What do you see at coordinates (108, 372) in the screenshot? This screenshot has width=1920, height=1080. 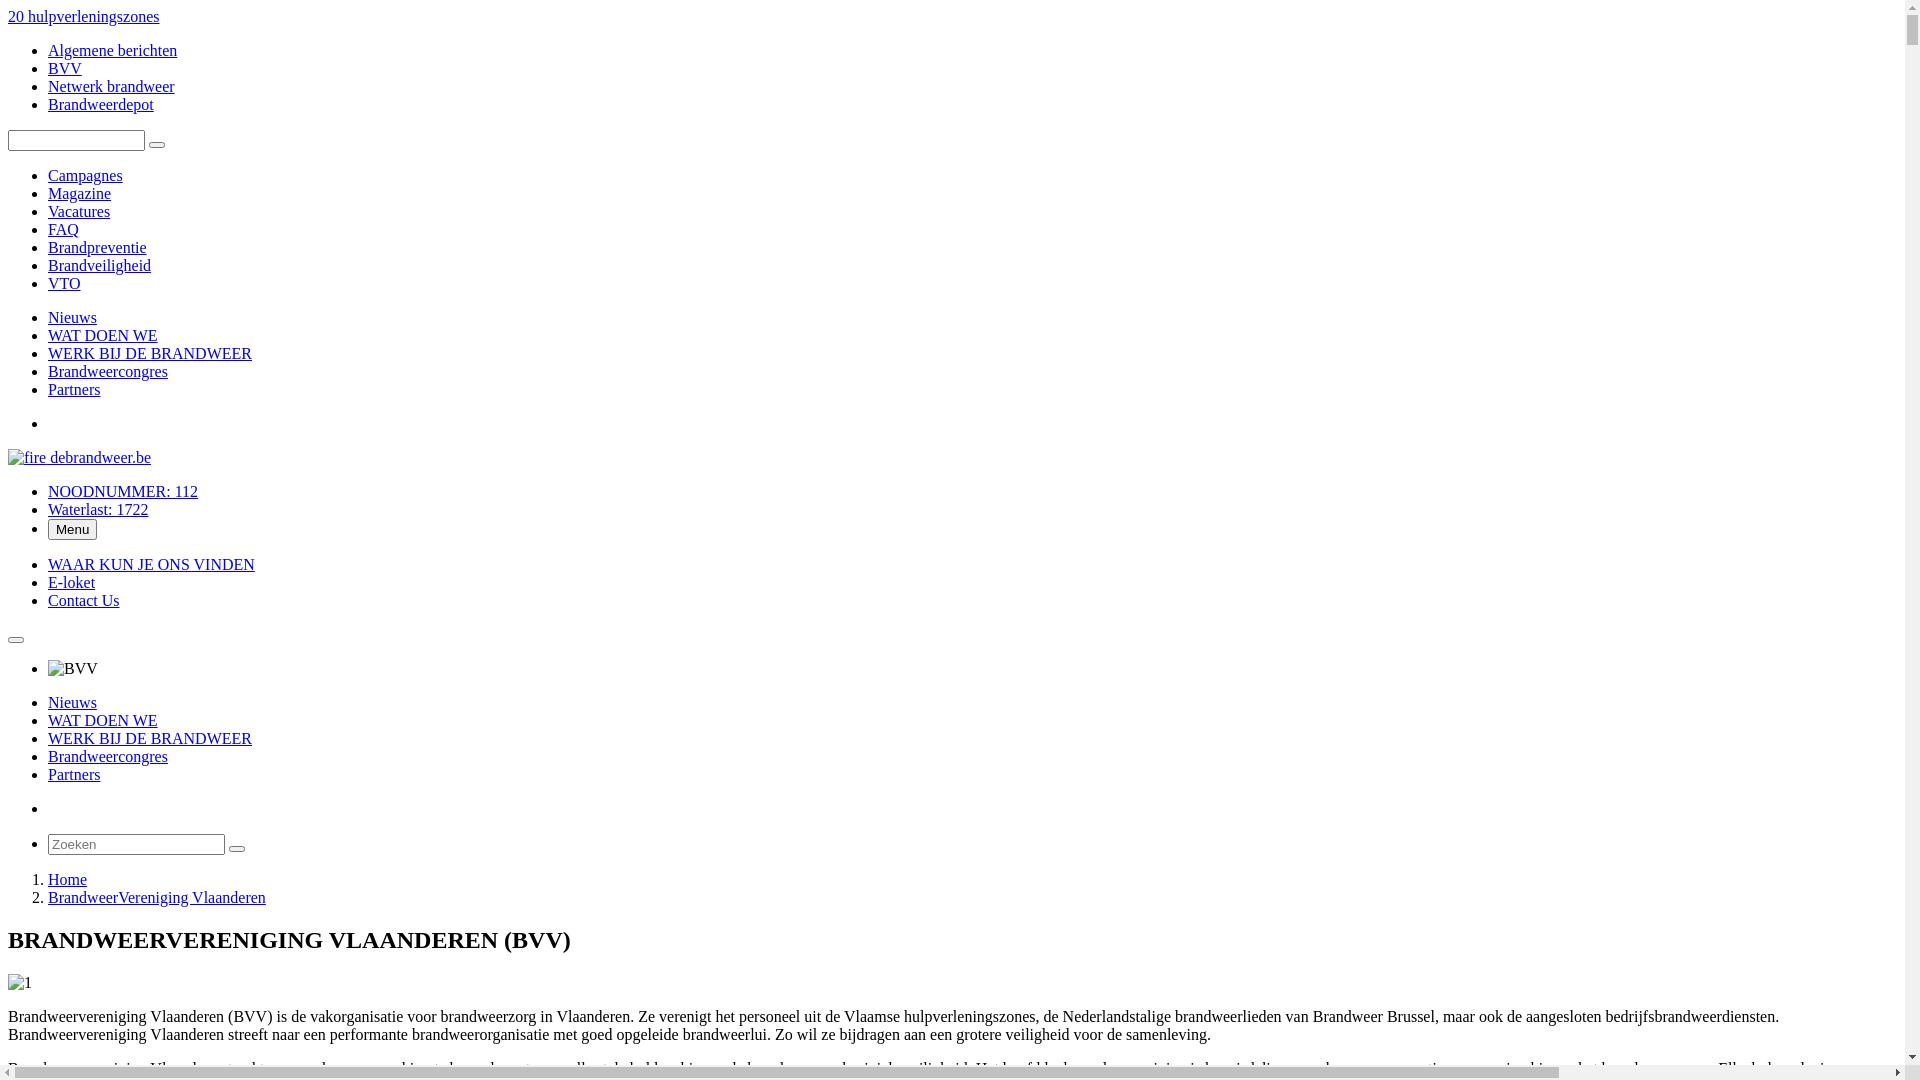 I see `Brandweercongres` at bounding box center [108, 372].